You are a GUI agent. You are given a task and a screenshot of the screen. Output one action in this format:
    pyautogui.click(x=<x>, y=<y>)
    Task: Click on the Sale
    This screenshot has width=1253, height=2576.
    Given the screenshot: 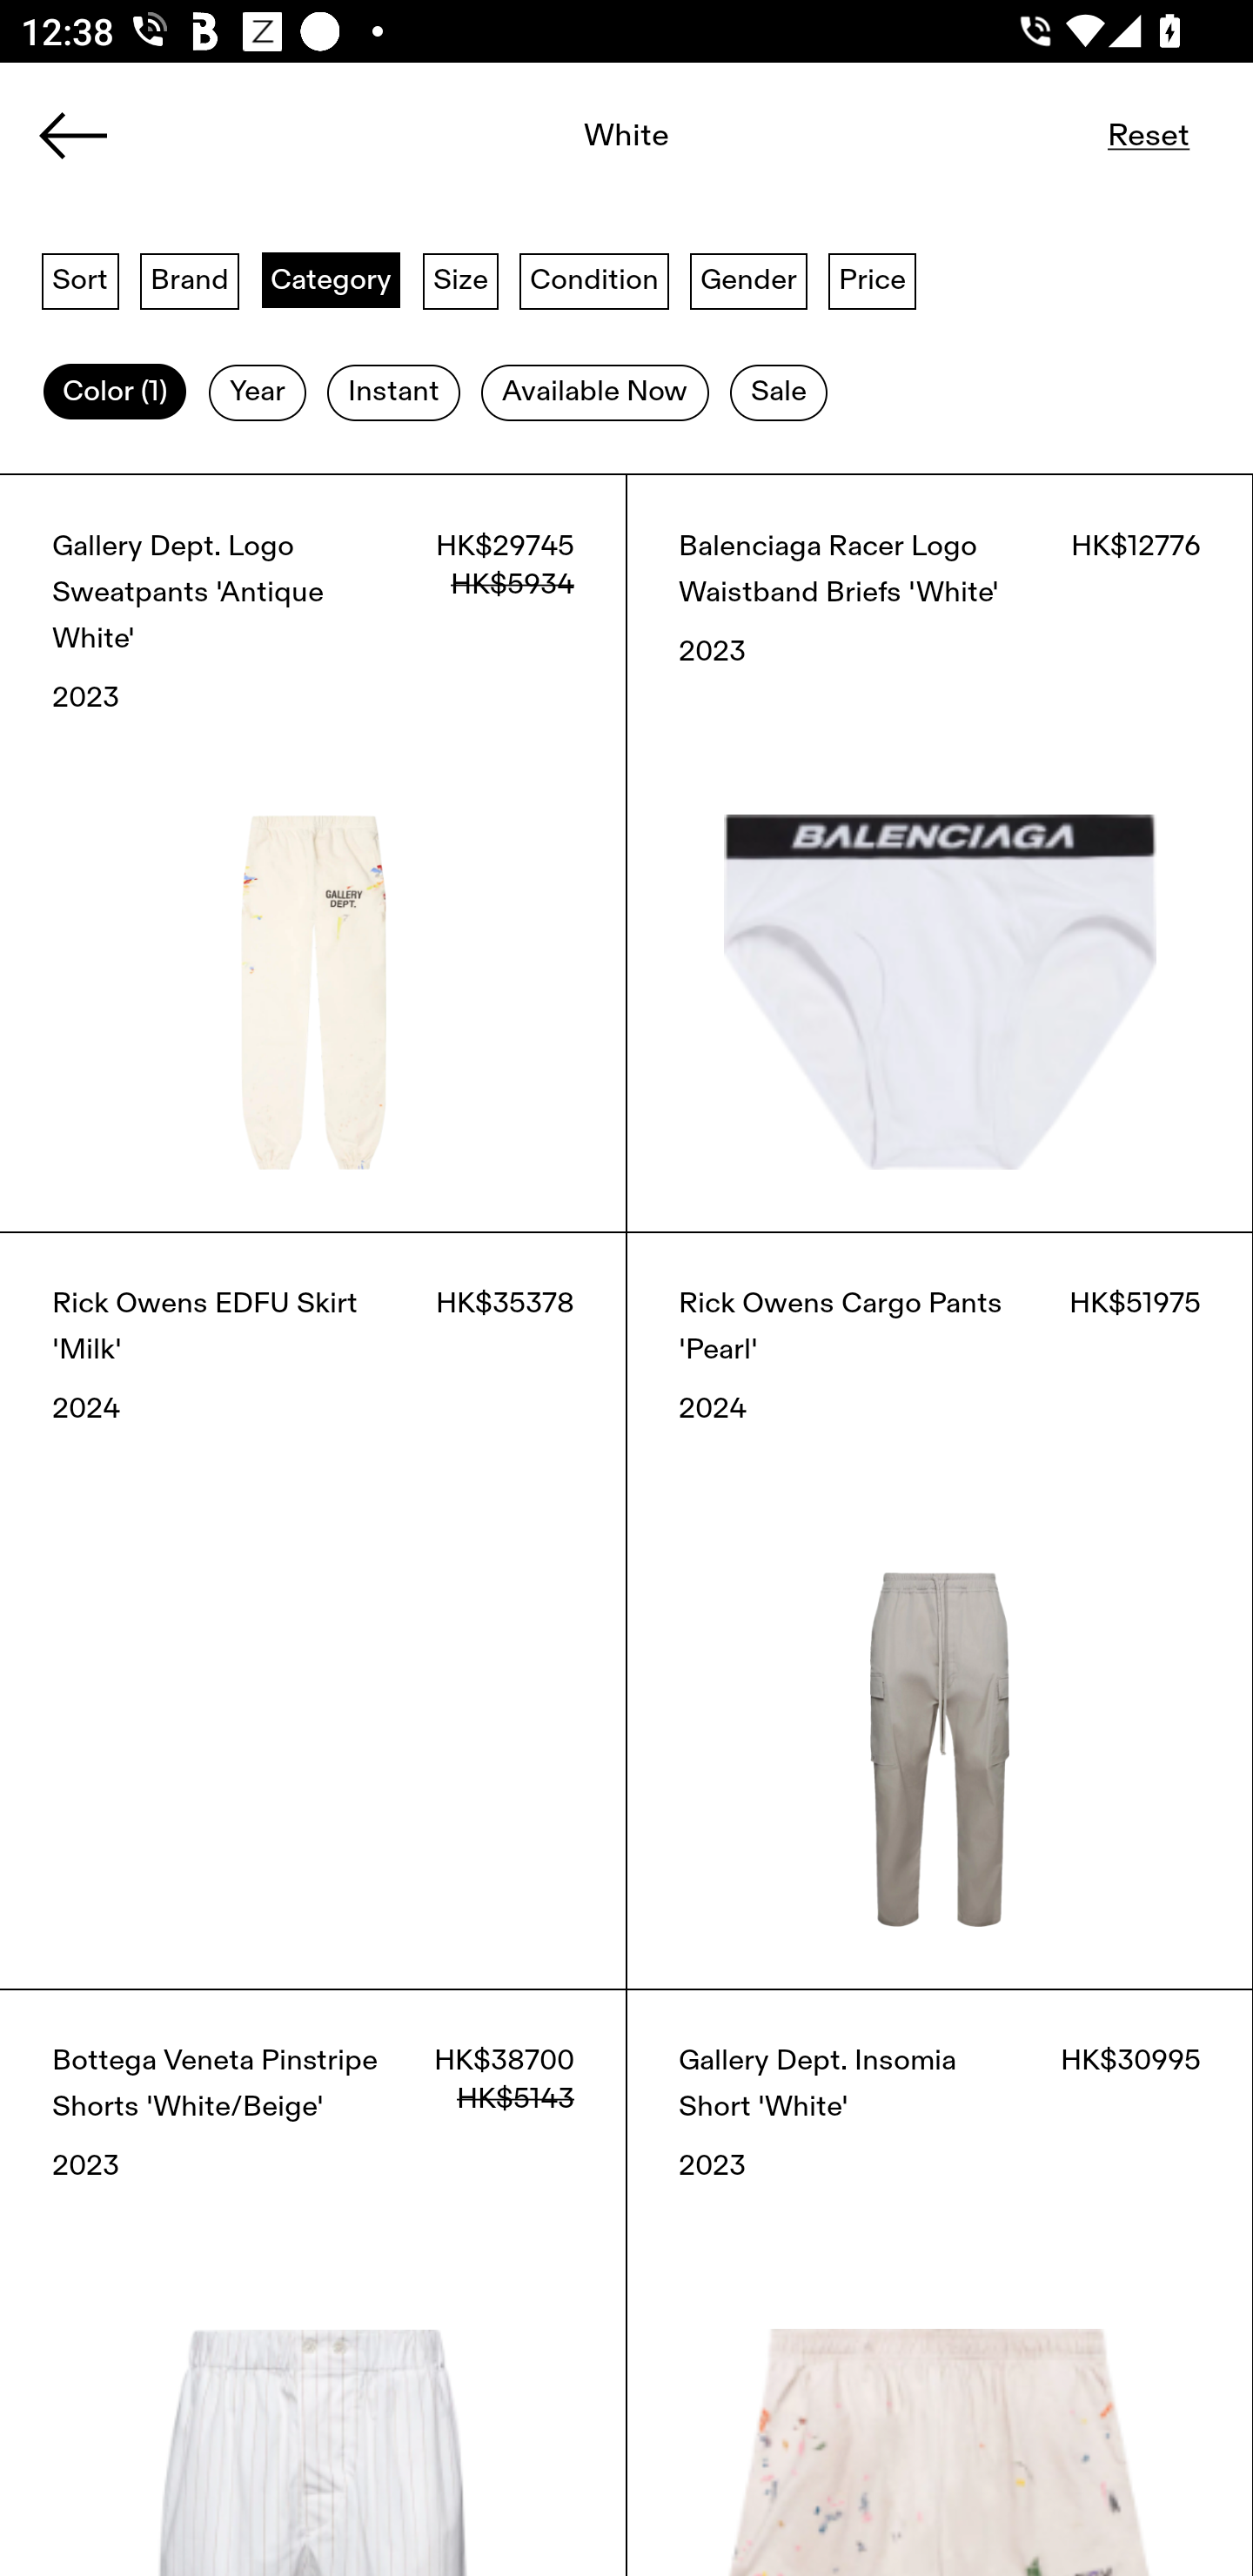 What is the action you would take?
    pyautogui.click(x=778, y=392)
    